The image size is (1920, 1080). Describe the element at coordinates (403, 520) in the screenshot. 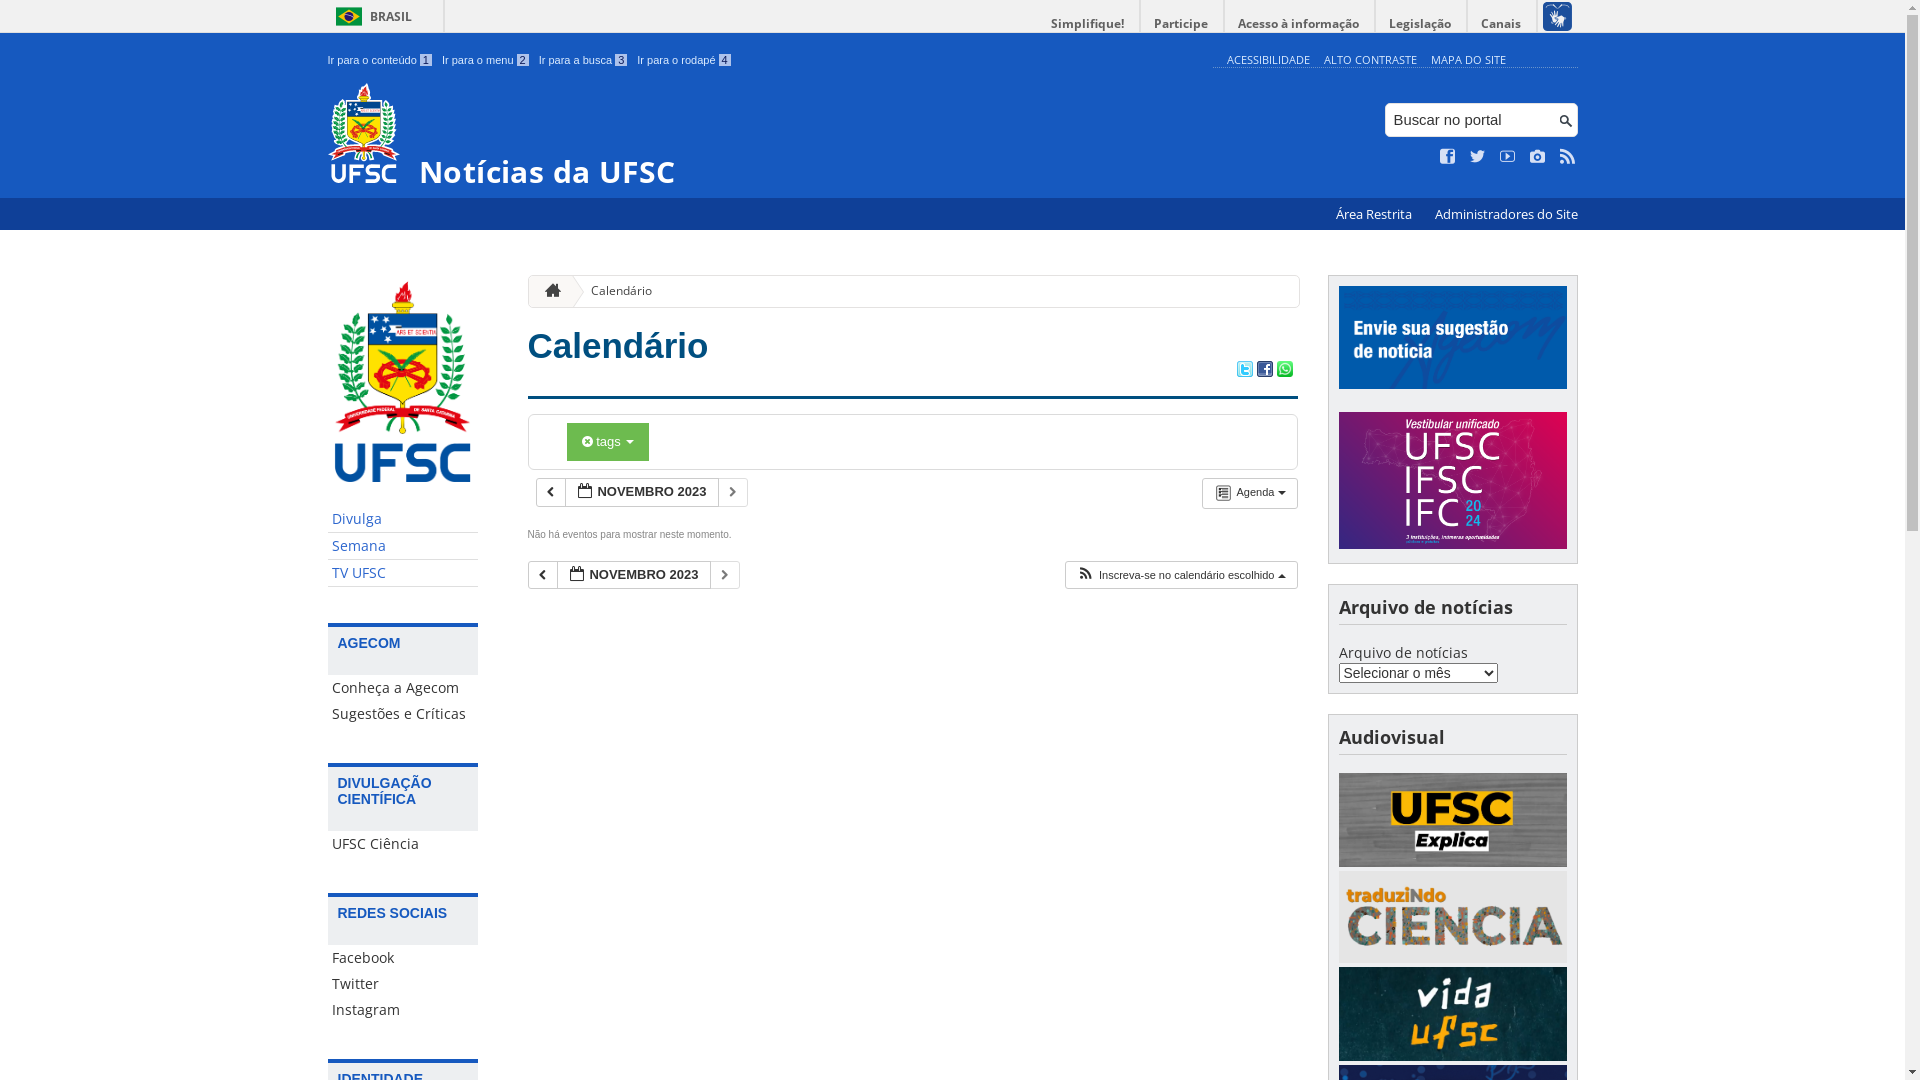

I see `Divulga` at that location.